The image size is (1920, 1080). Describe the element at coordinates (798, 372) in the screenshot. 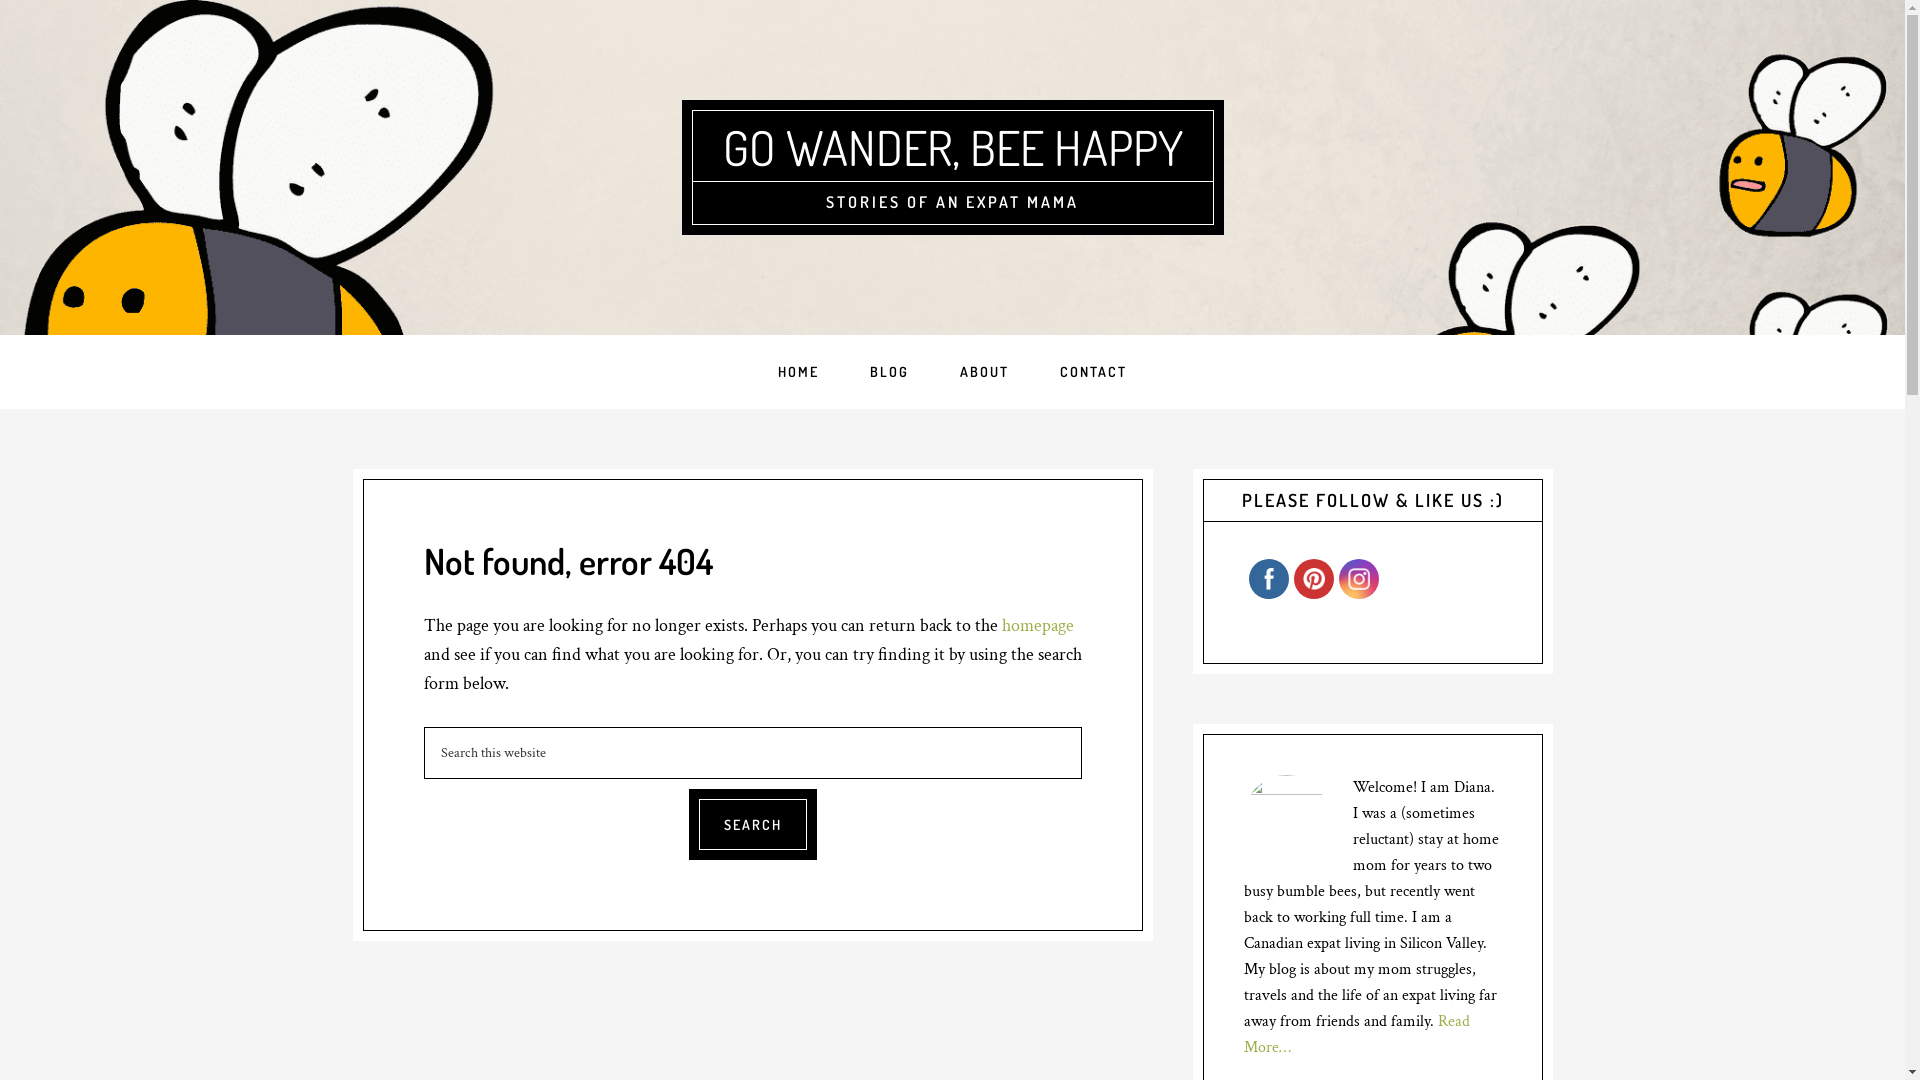

I see `HOME` at that location.